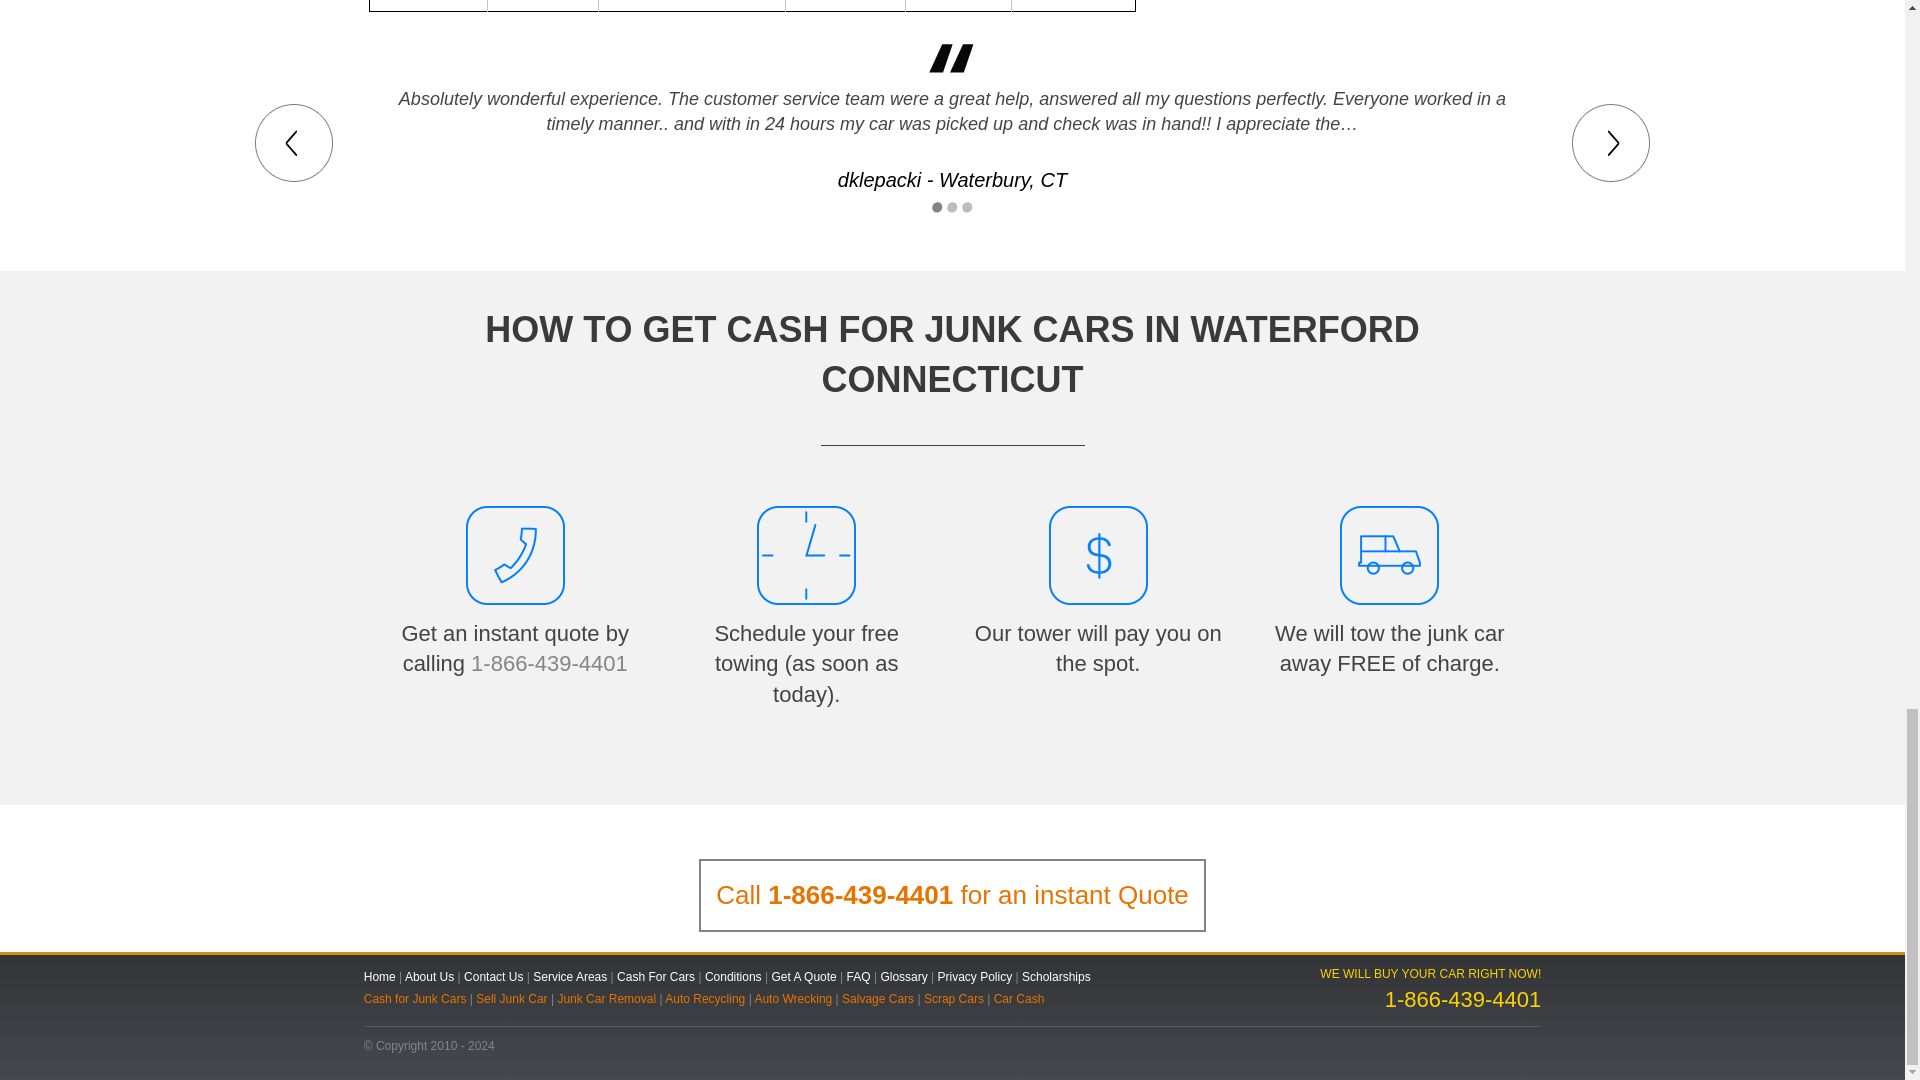  Describe the element at coordinates (415, 998) in the screenshot. I see `Cash for Junk Cars` at that location.